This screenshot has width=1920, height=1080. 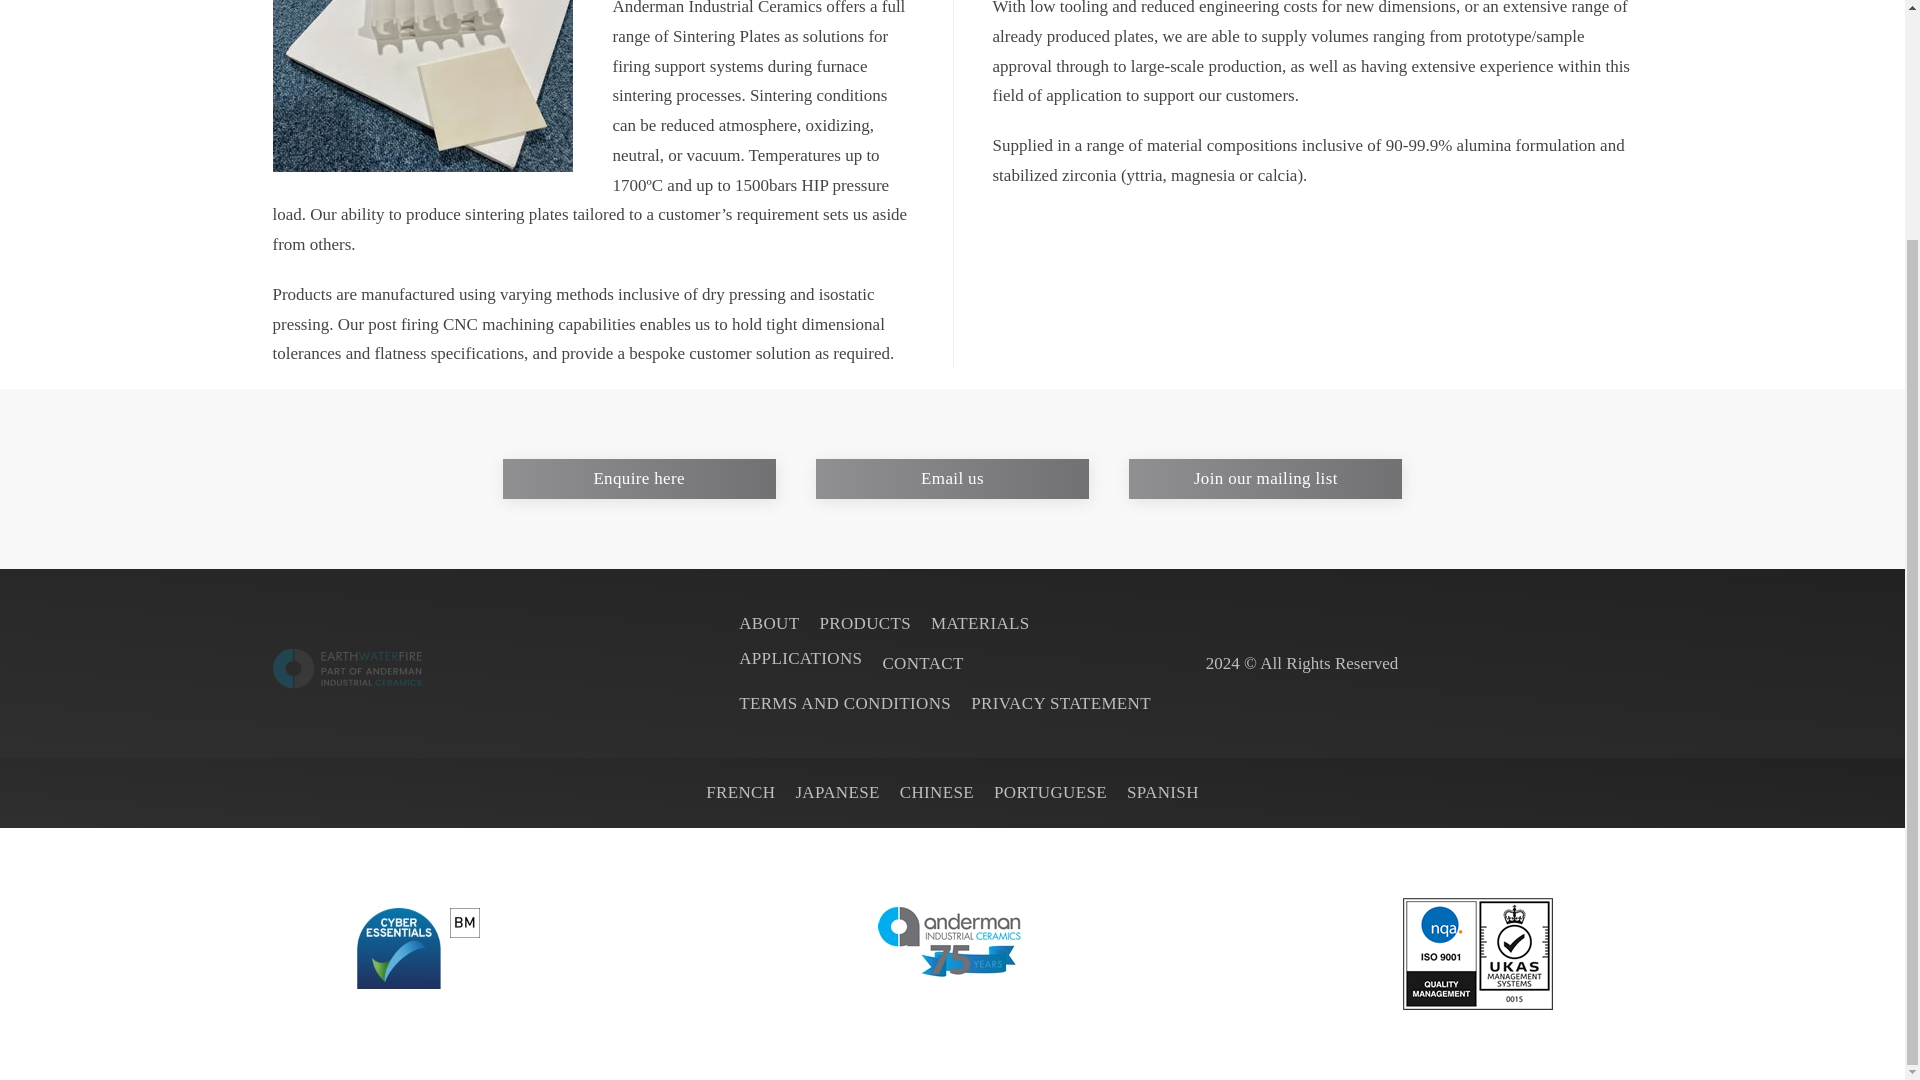 I want to click on JAPANESE, so click(x=836, y=792).